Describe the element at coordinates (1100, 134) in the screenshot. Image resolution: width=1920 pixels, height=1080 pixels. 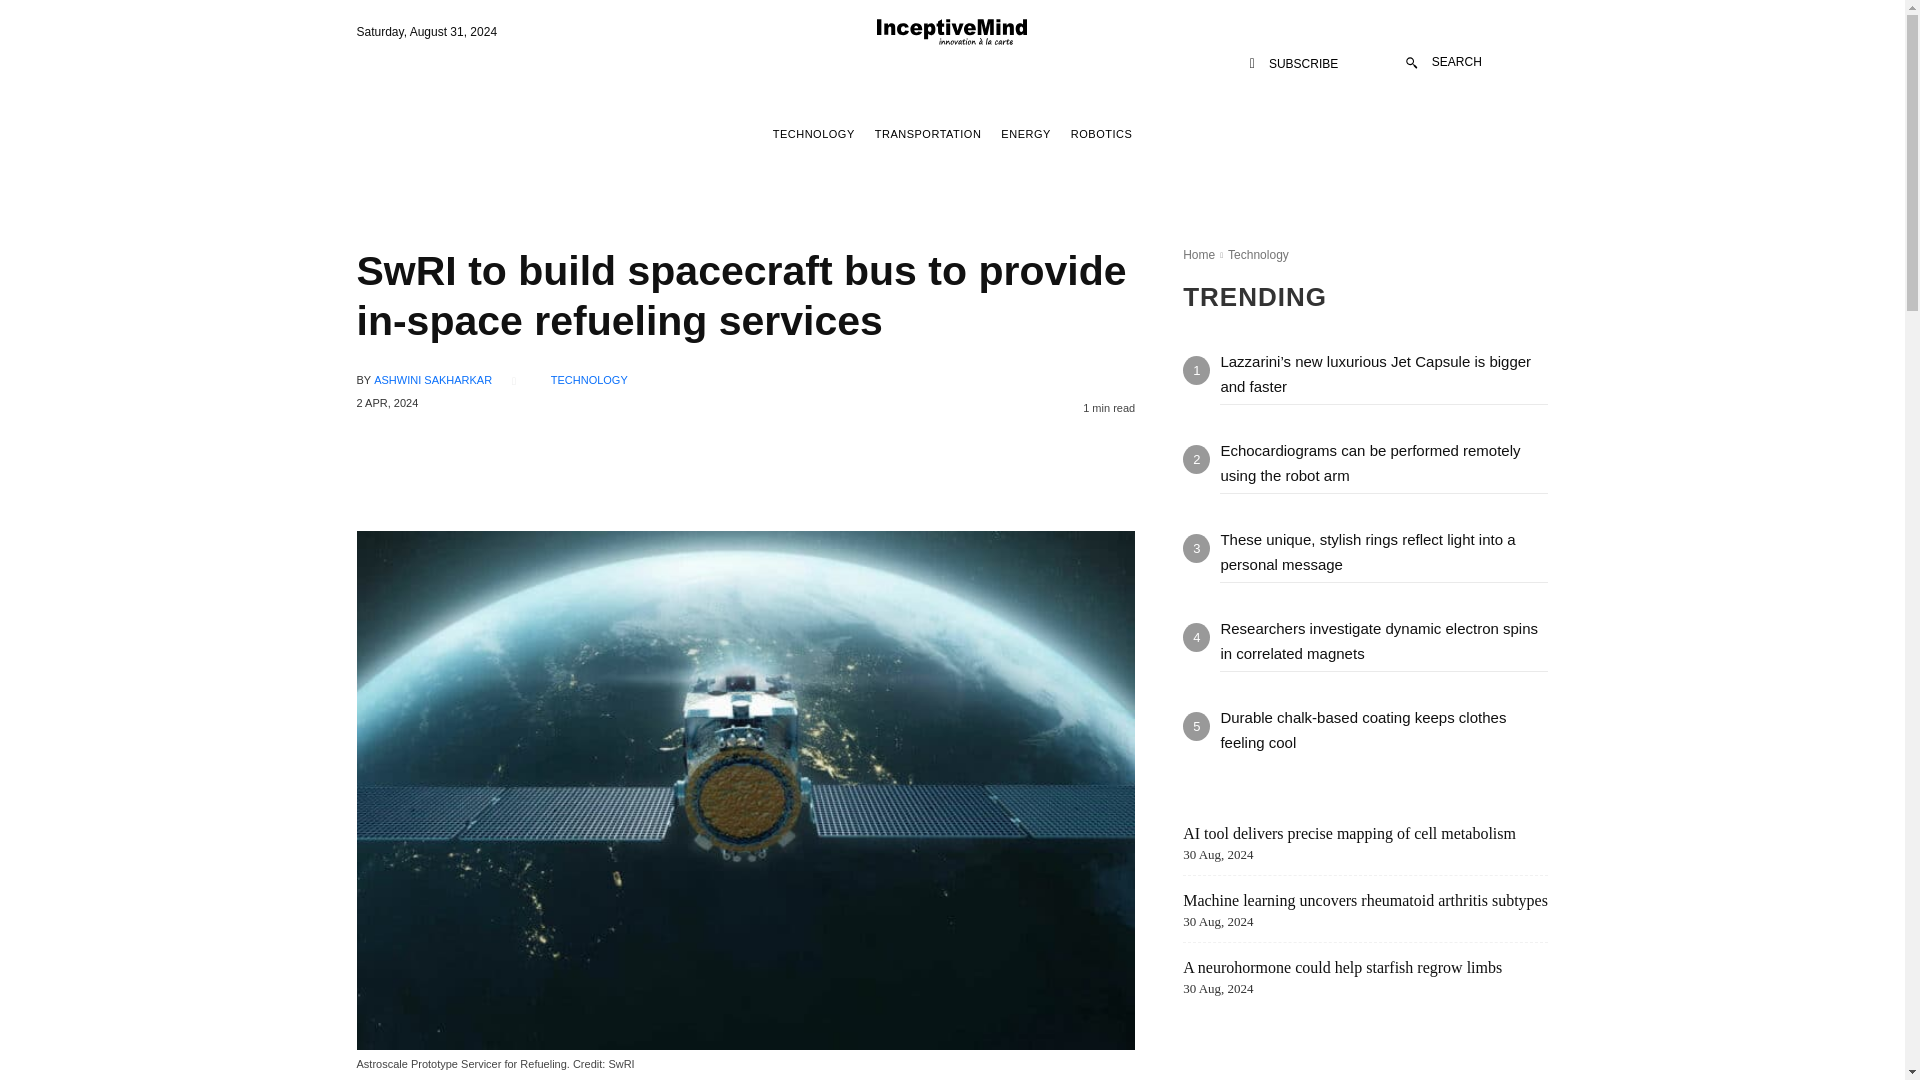
I see `ROBOTICS` at that location.